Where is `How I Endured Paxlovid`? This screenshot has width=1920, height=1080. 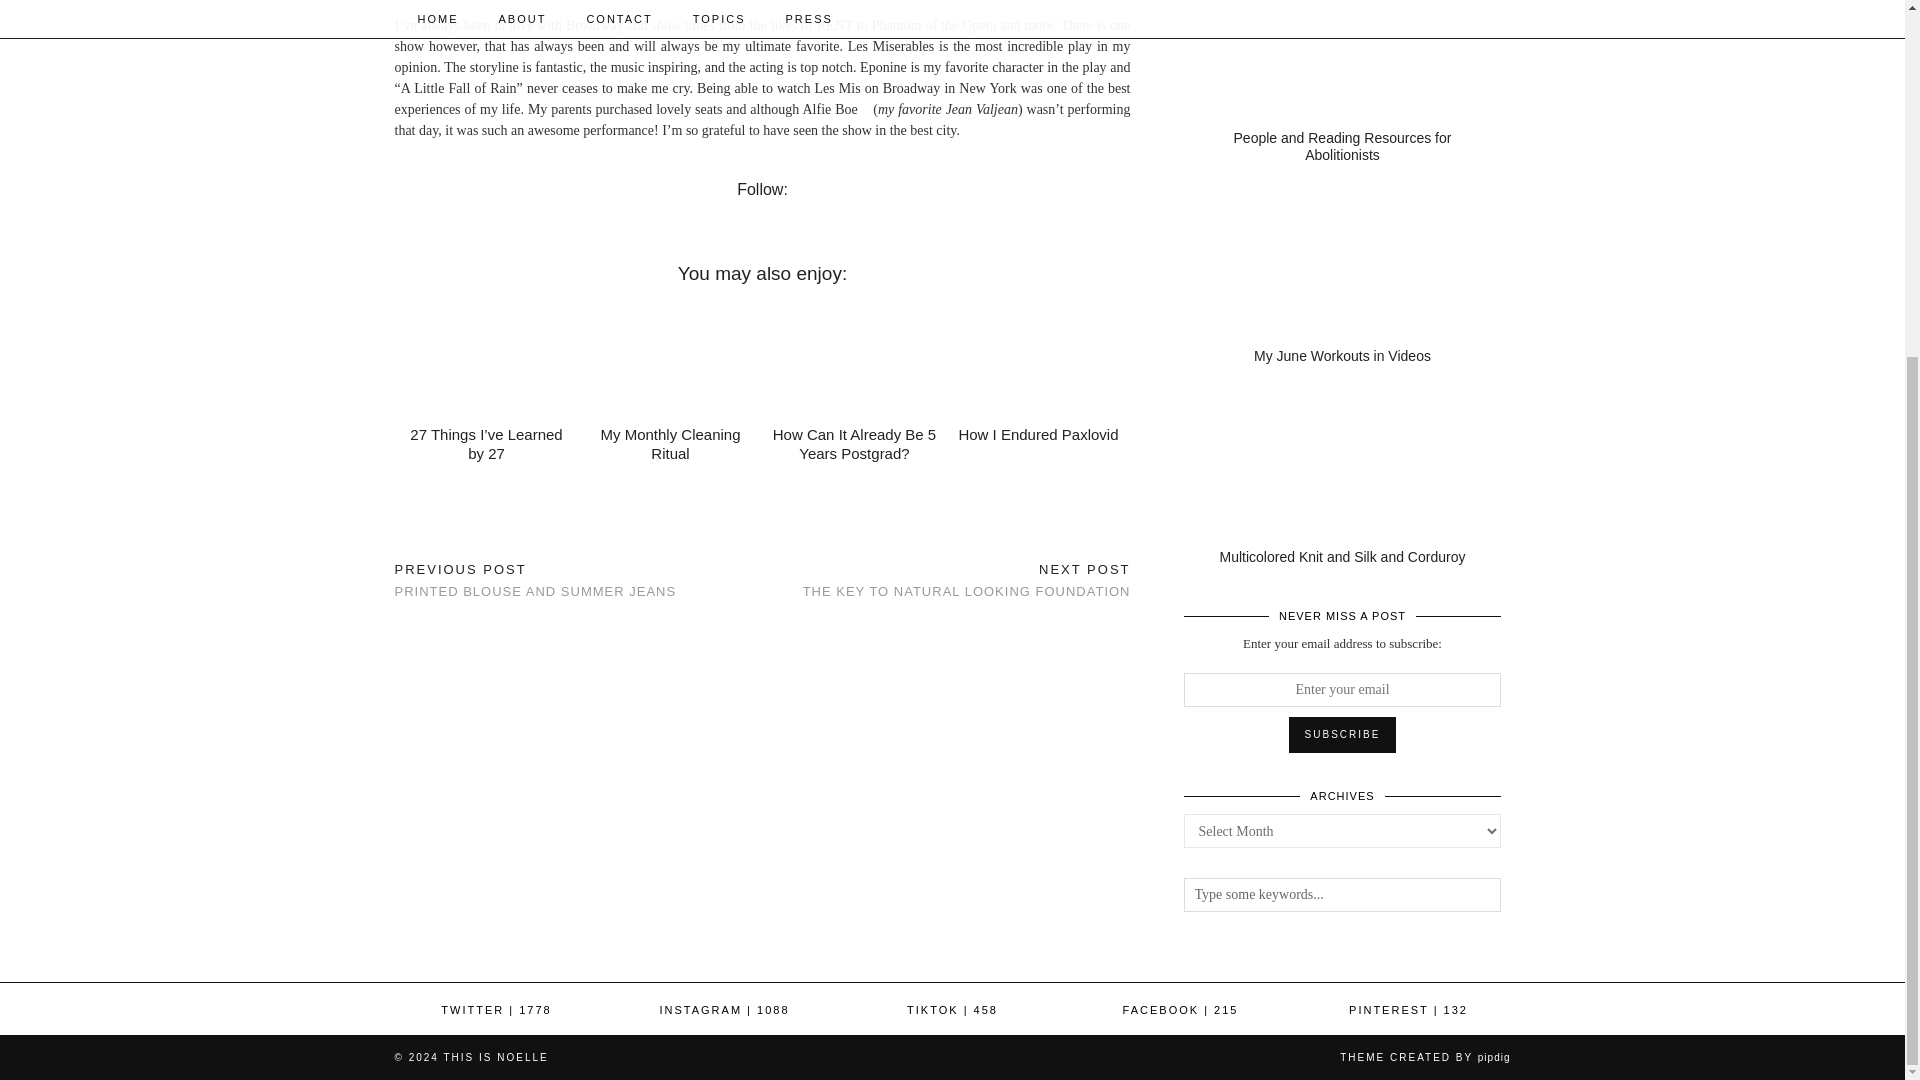 How I Endured Paxlovid is located at coordinates (1038, 434).